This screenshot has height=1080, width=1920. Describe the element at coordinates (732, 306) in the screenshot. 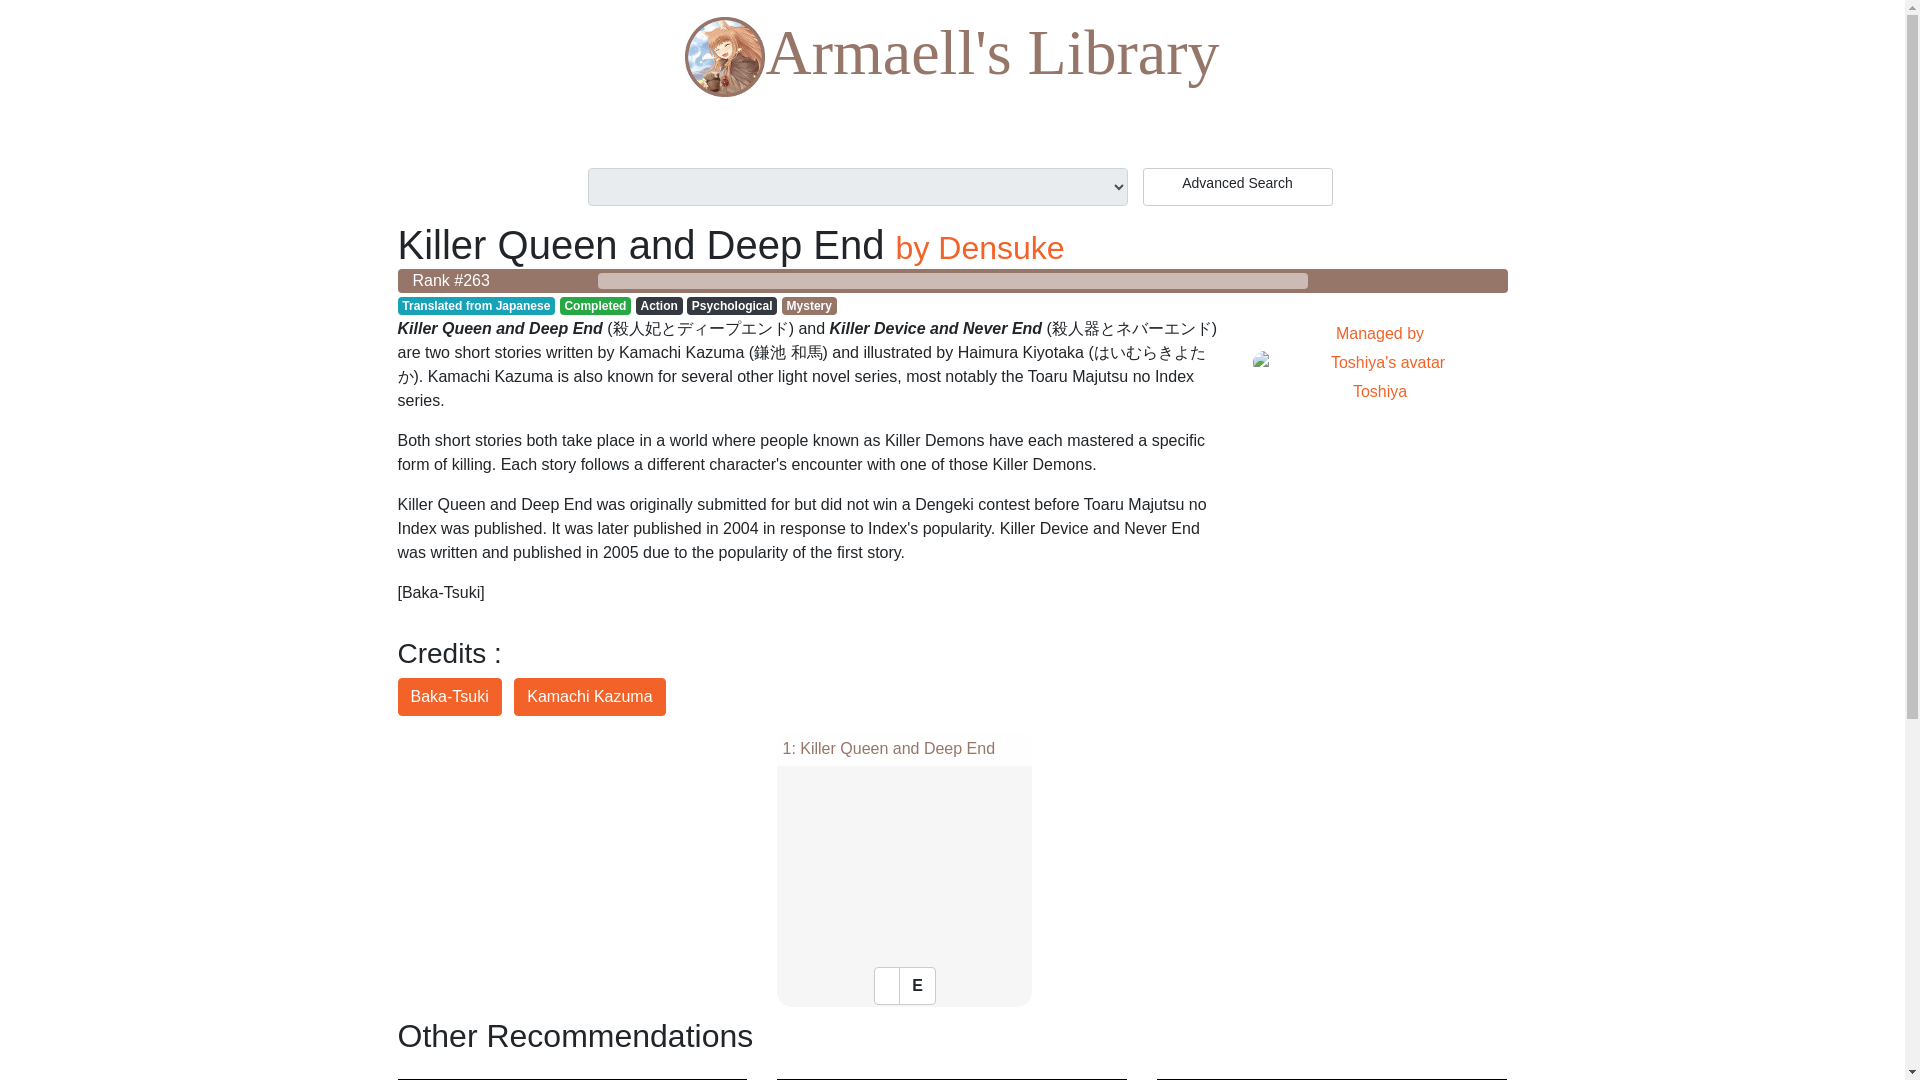

I see `Translator` at that location.